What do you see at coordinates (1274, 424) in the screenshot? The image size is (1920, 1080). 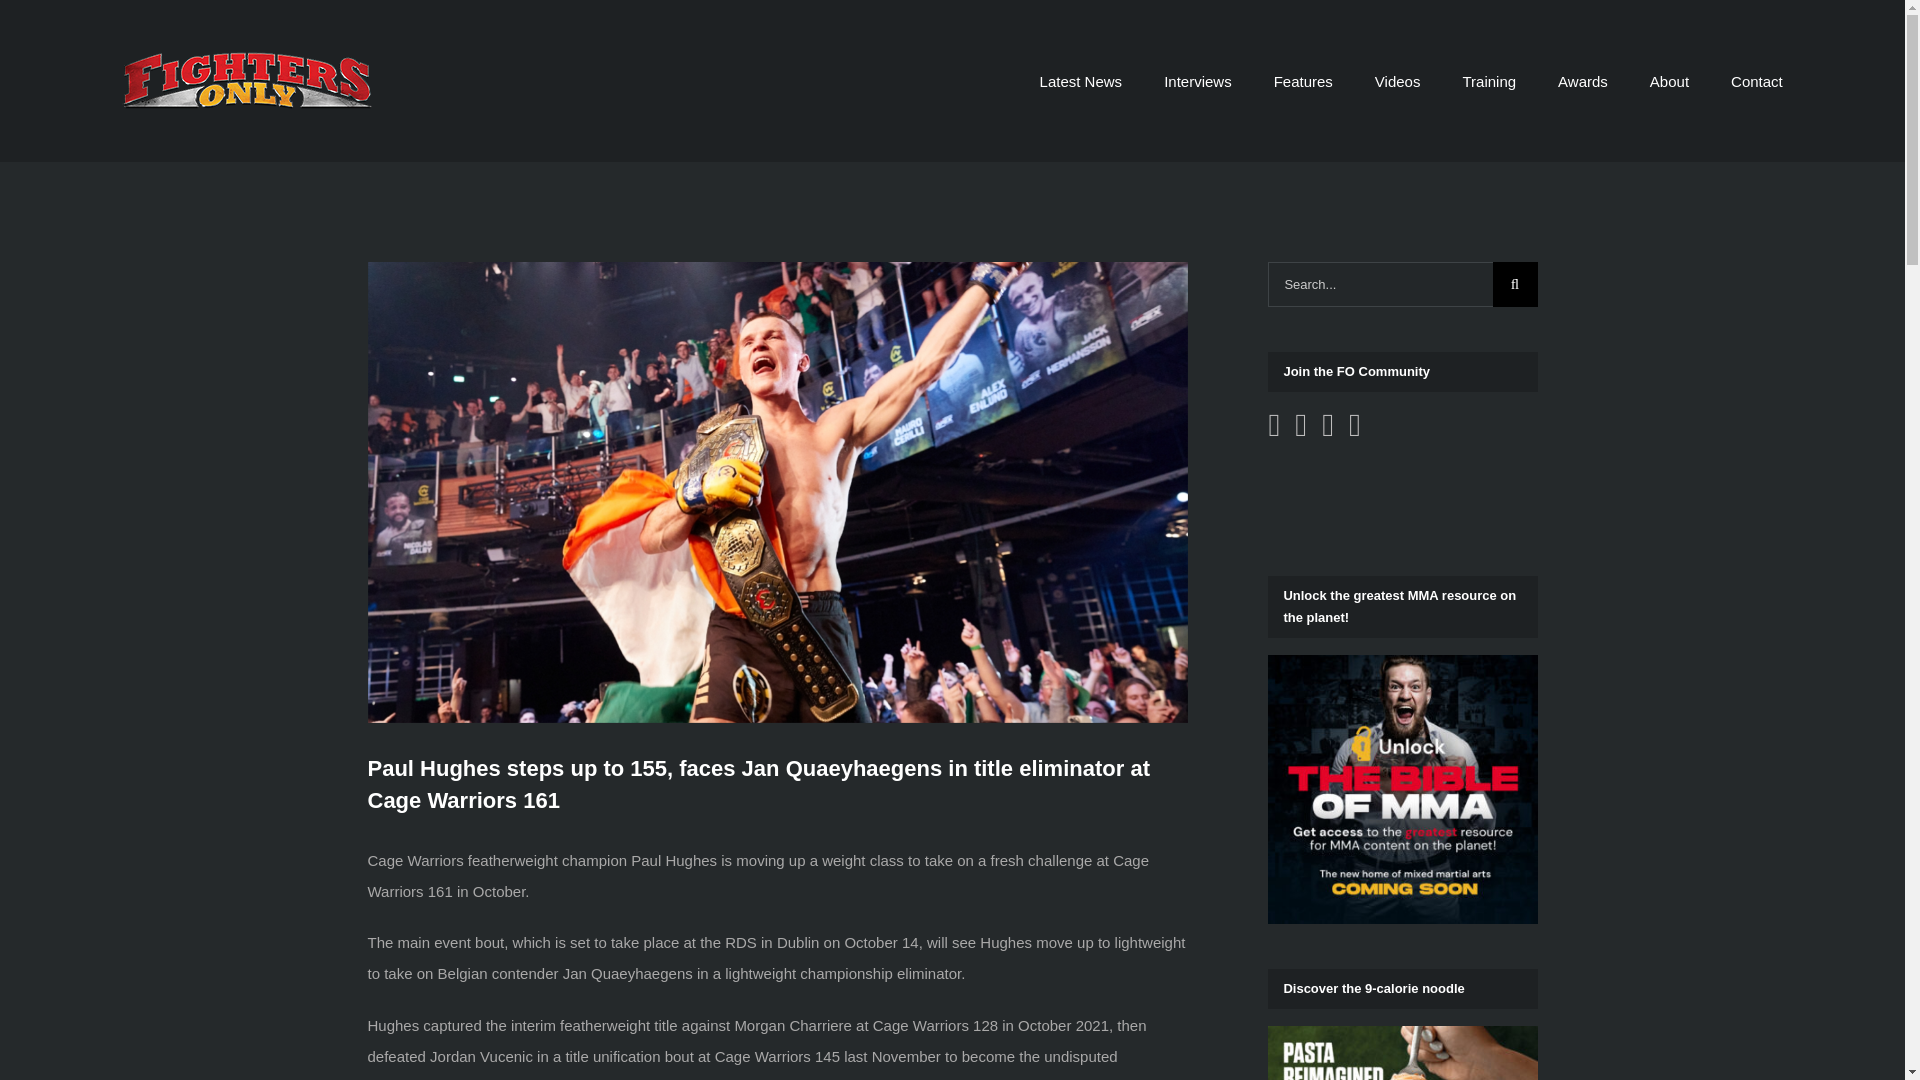 I see `Facebook` at bounding box center [1274, 424].